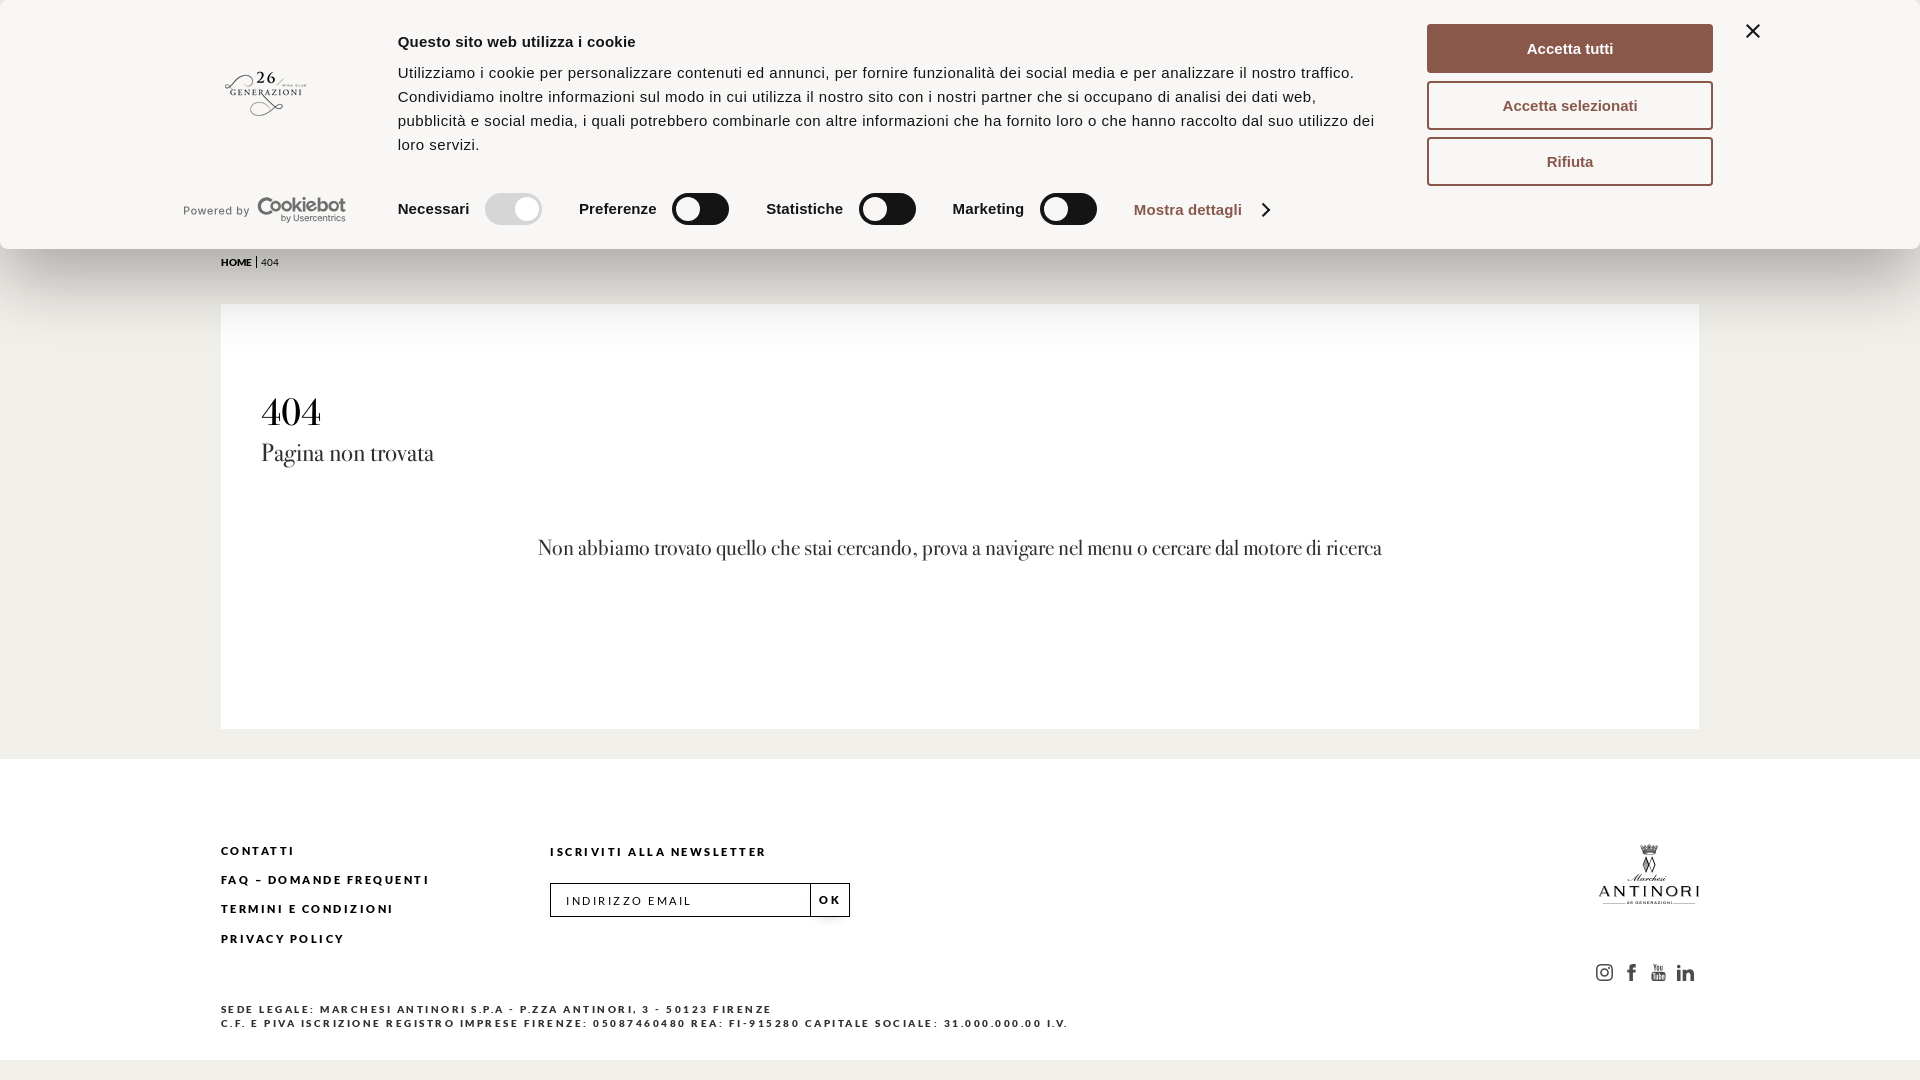  What do you see at coordinates (830, 900) in the screenshot?
I see `OK` at bounding box center [830, 900].